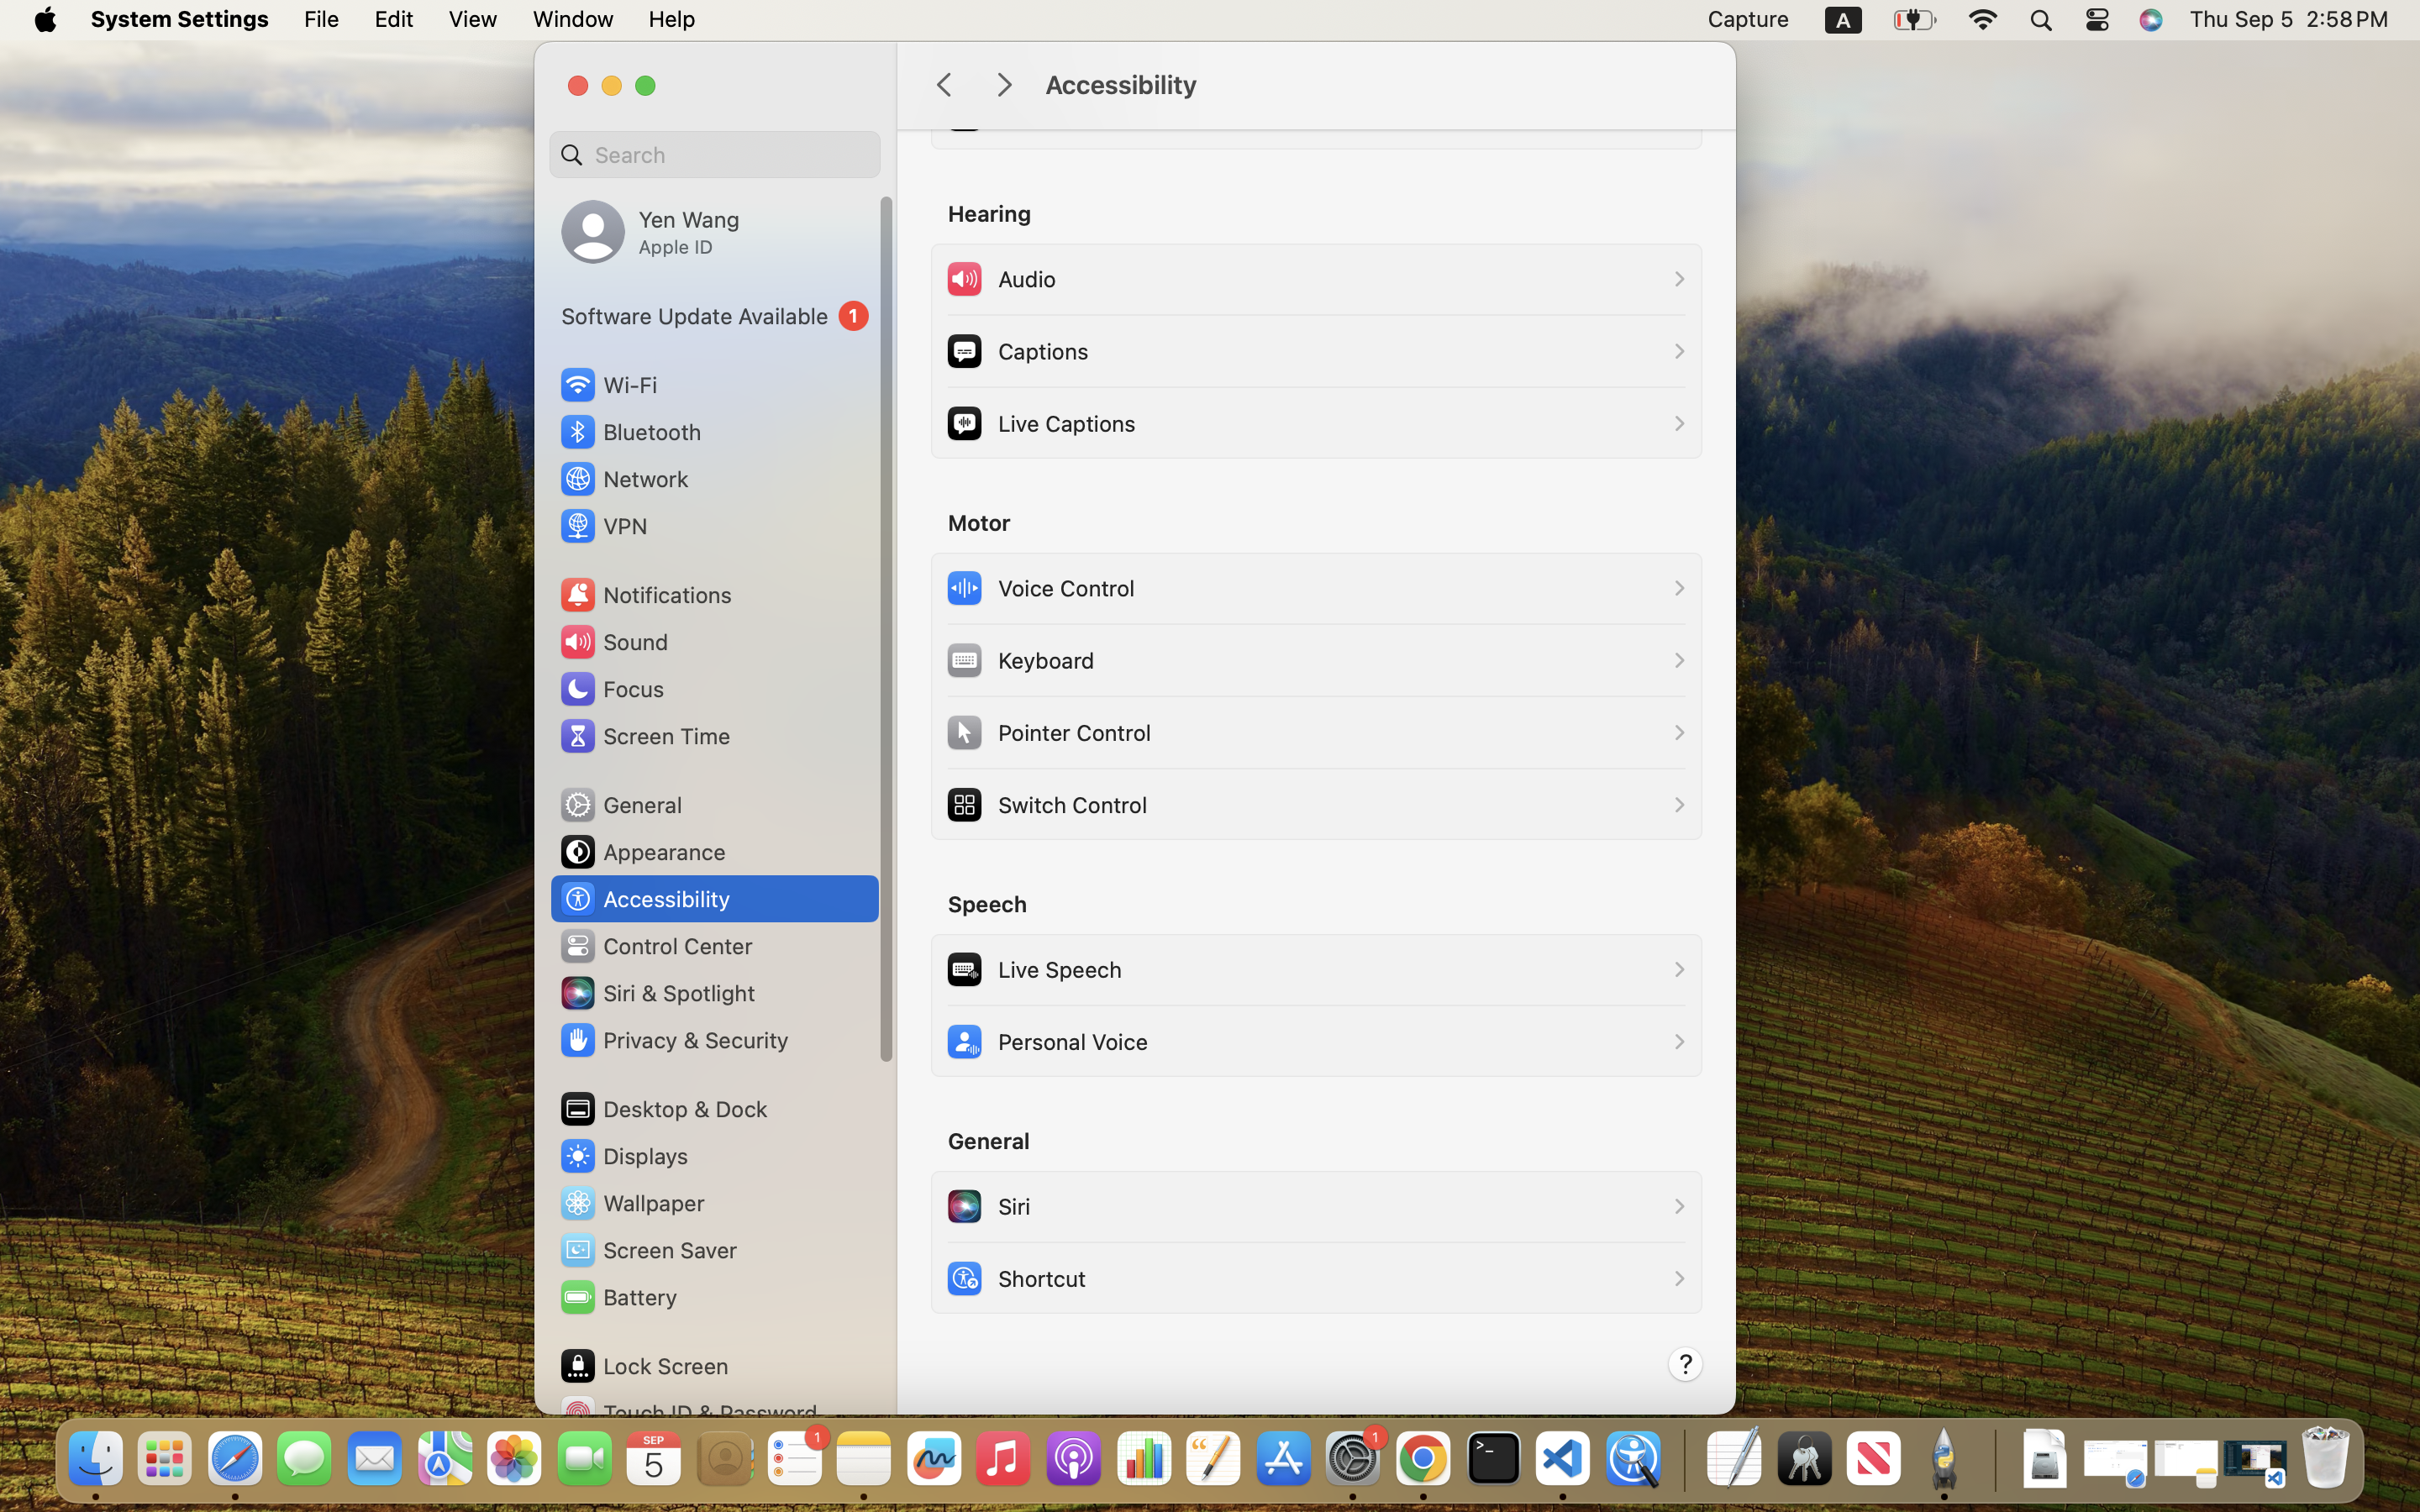 The width and height of the screenshot is (2420, 1512). I want to click on Focus, so click(611, 689).